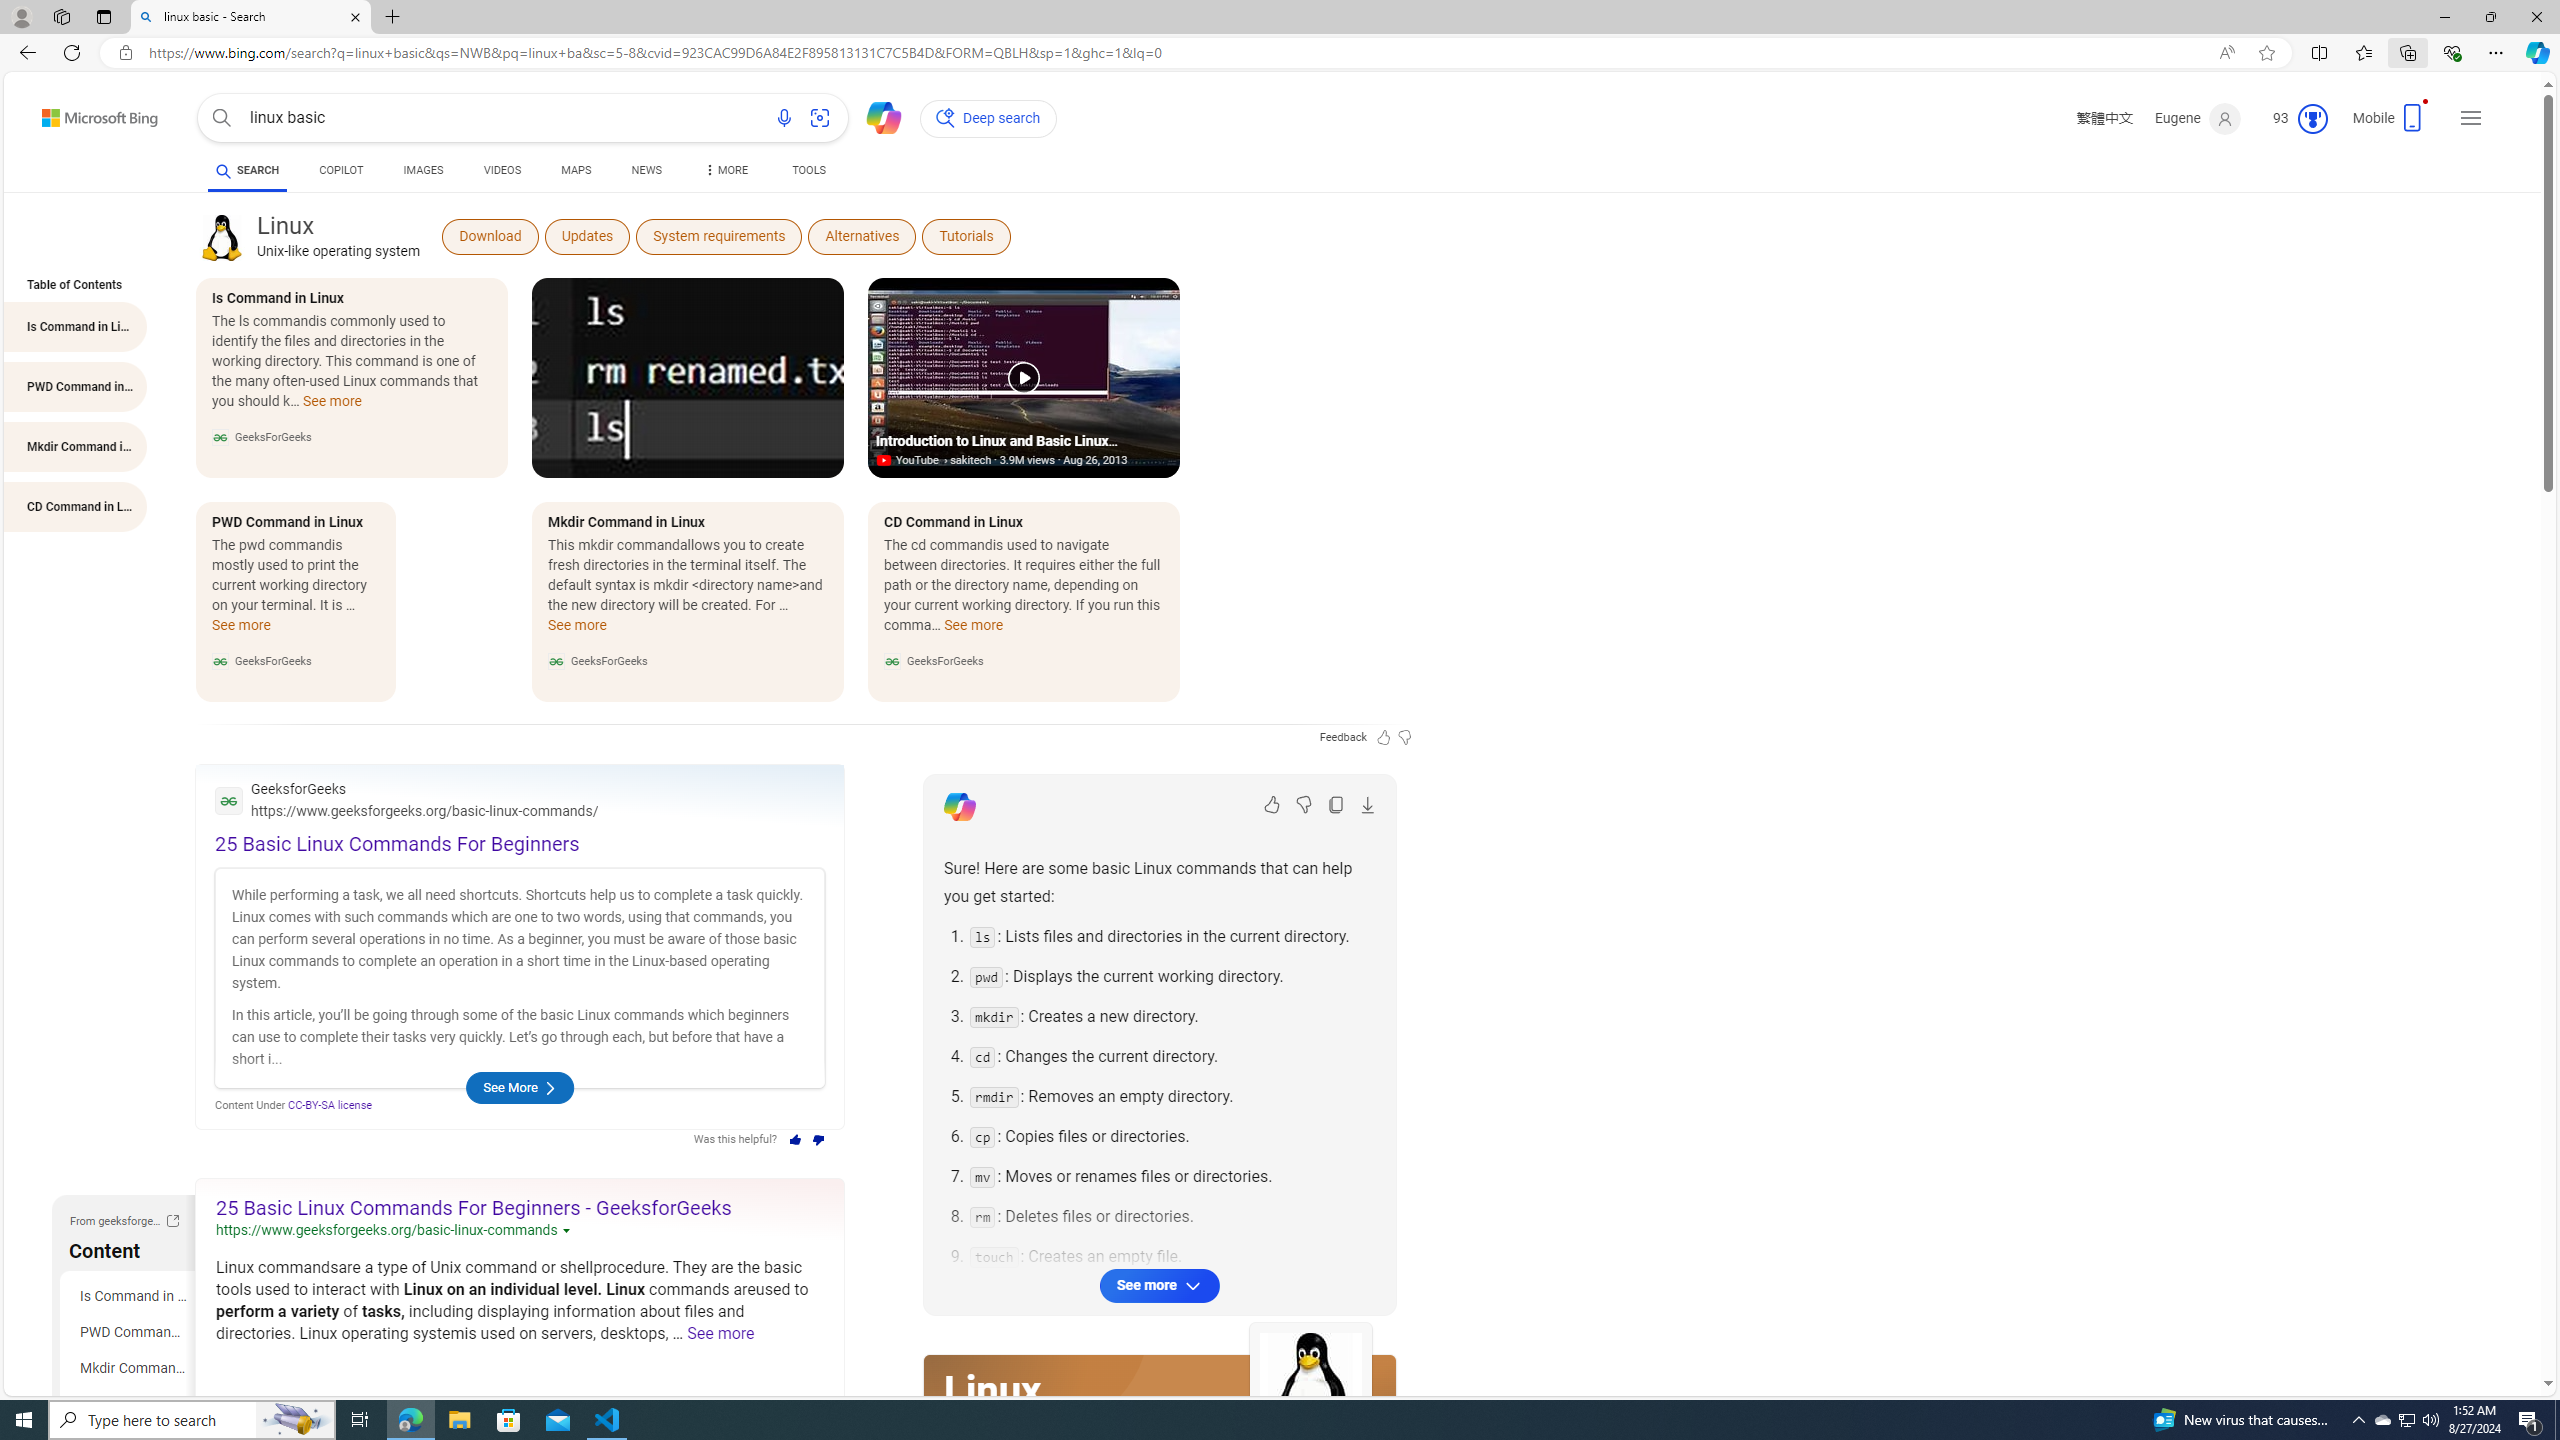  What do you see at coordinates (886, 461) in the screenshot?
I see `Video source site` at bounding box center [886, 461].